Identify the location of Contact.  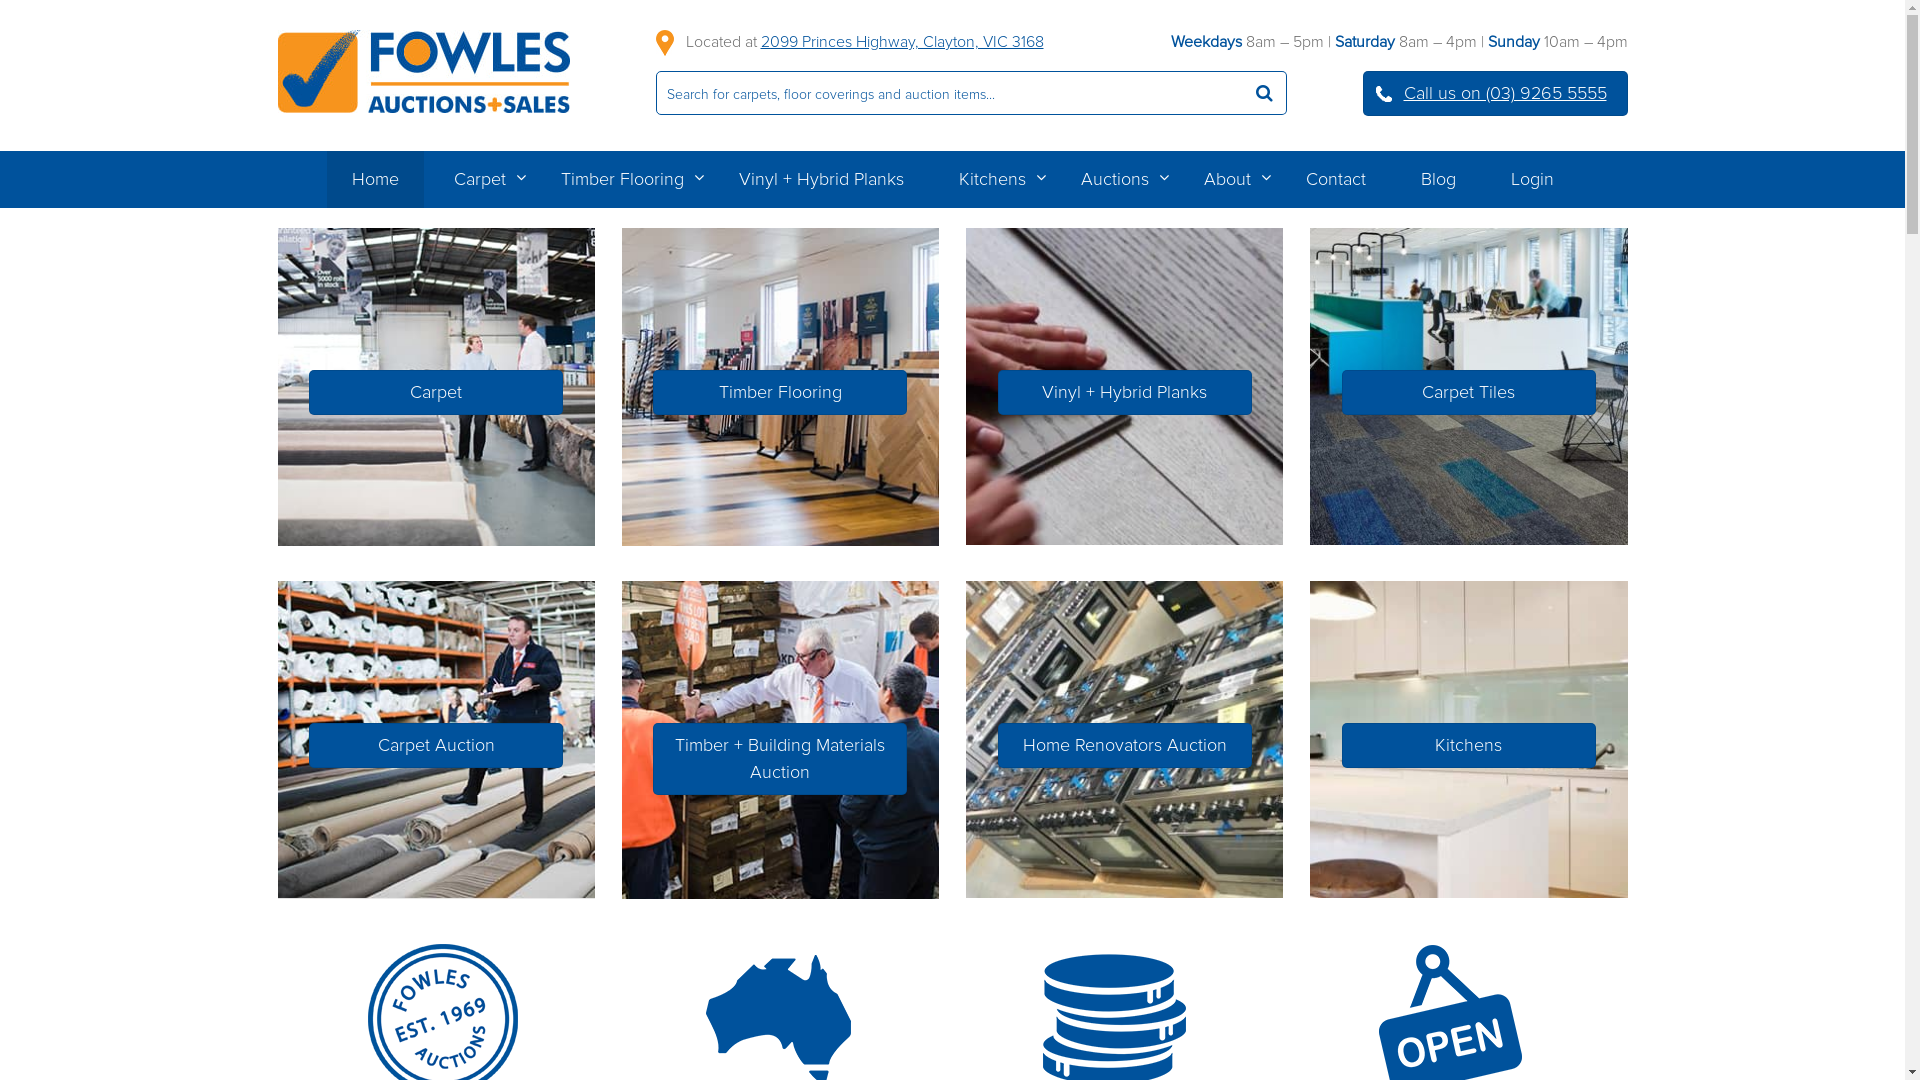
(1335, 180).